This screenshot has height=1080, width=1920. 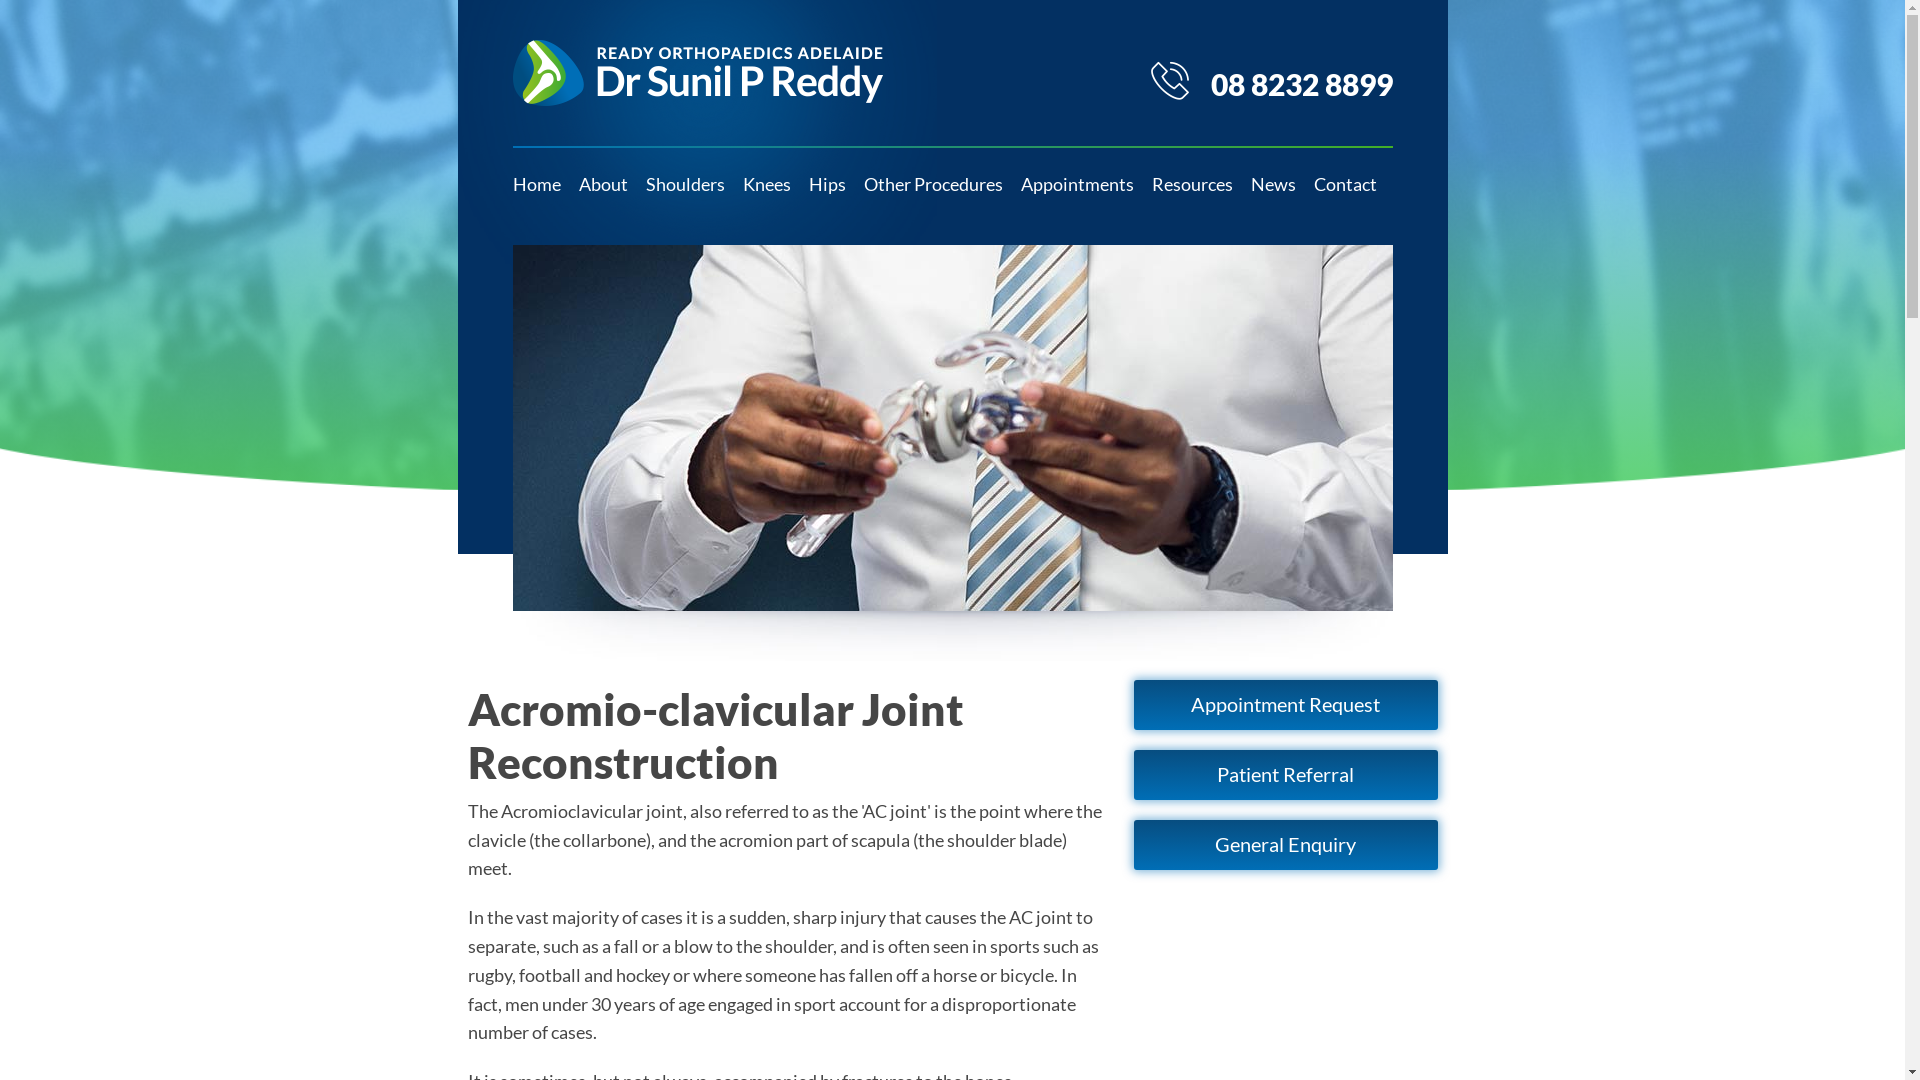 I want to click on Contact Us, so click(x=1344, y=251).